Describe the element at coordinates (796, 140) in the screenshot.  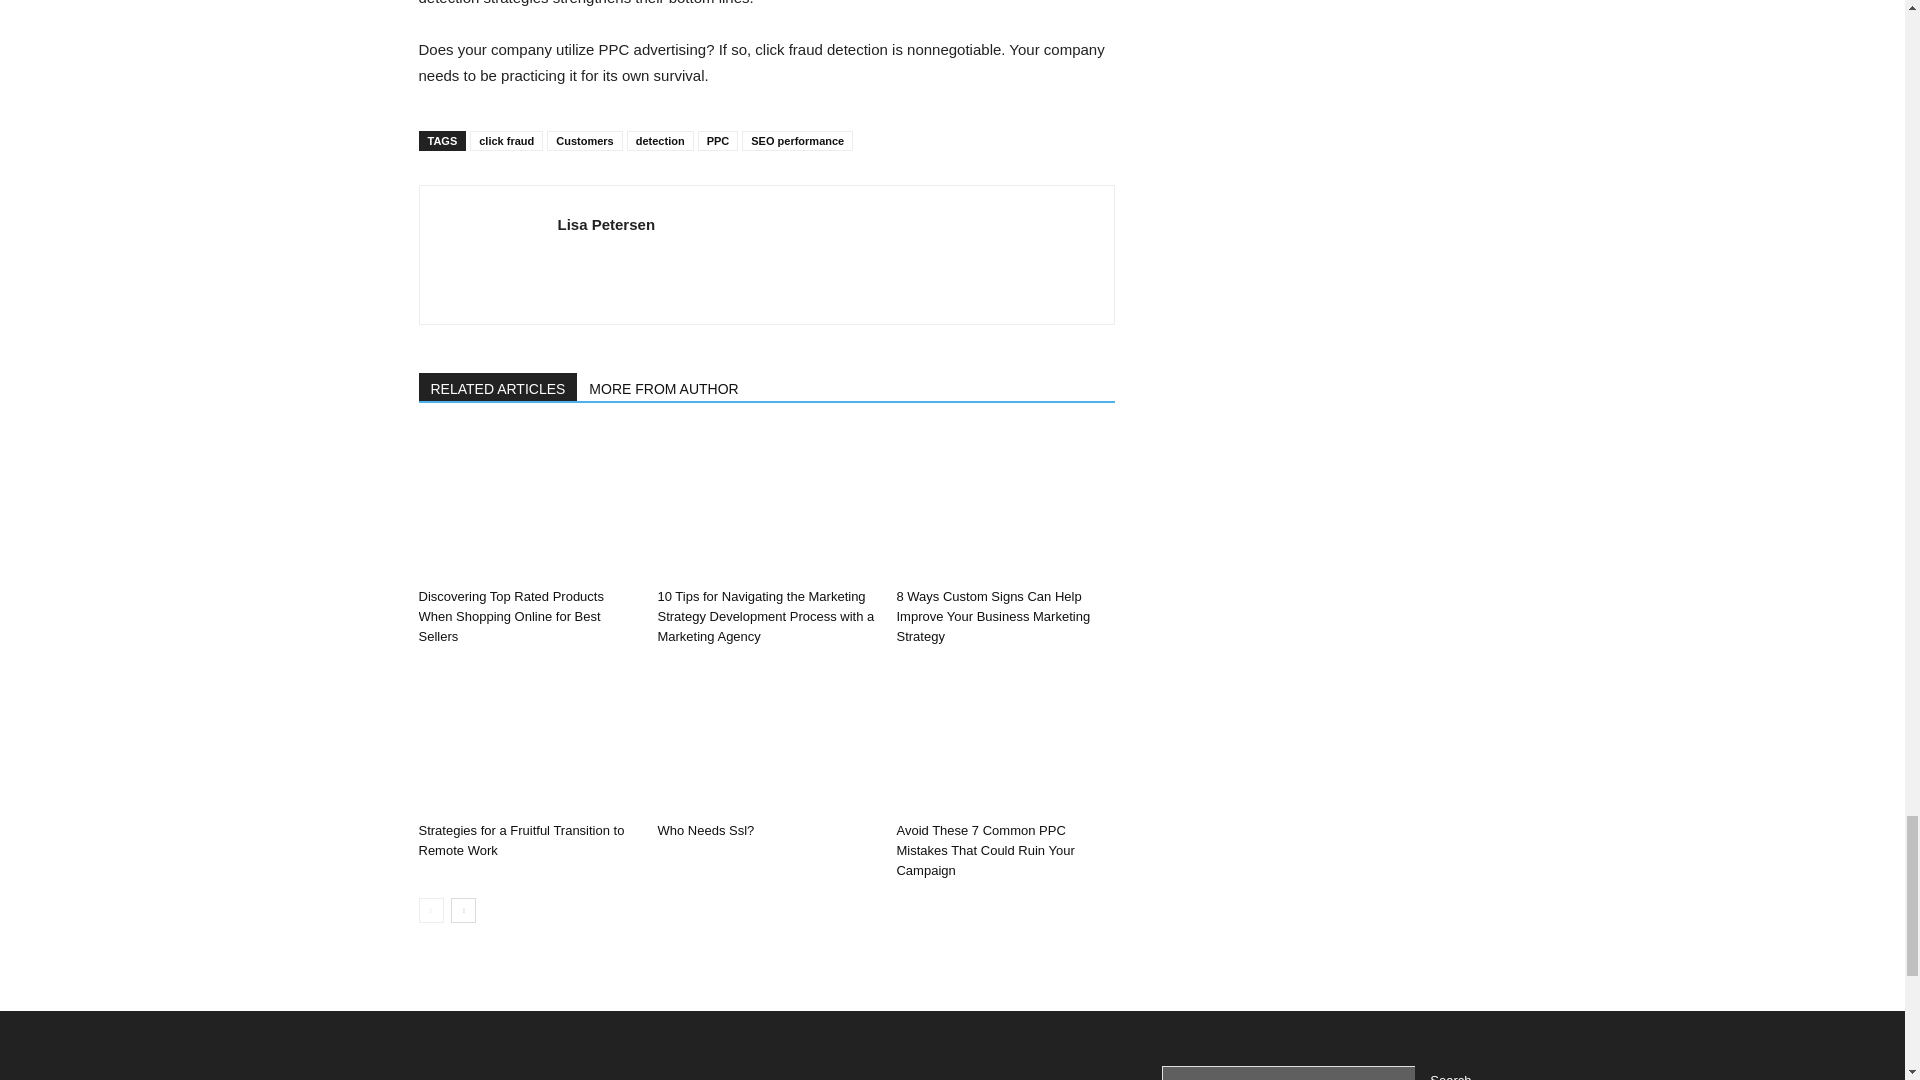
I see `SEO performance` at that location.